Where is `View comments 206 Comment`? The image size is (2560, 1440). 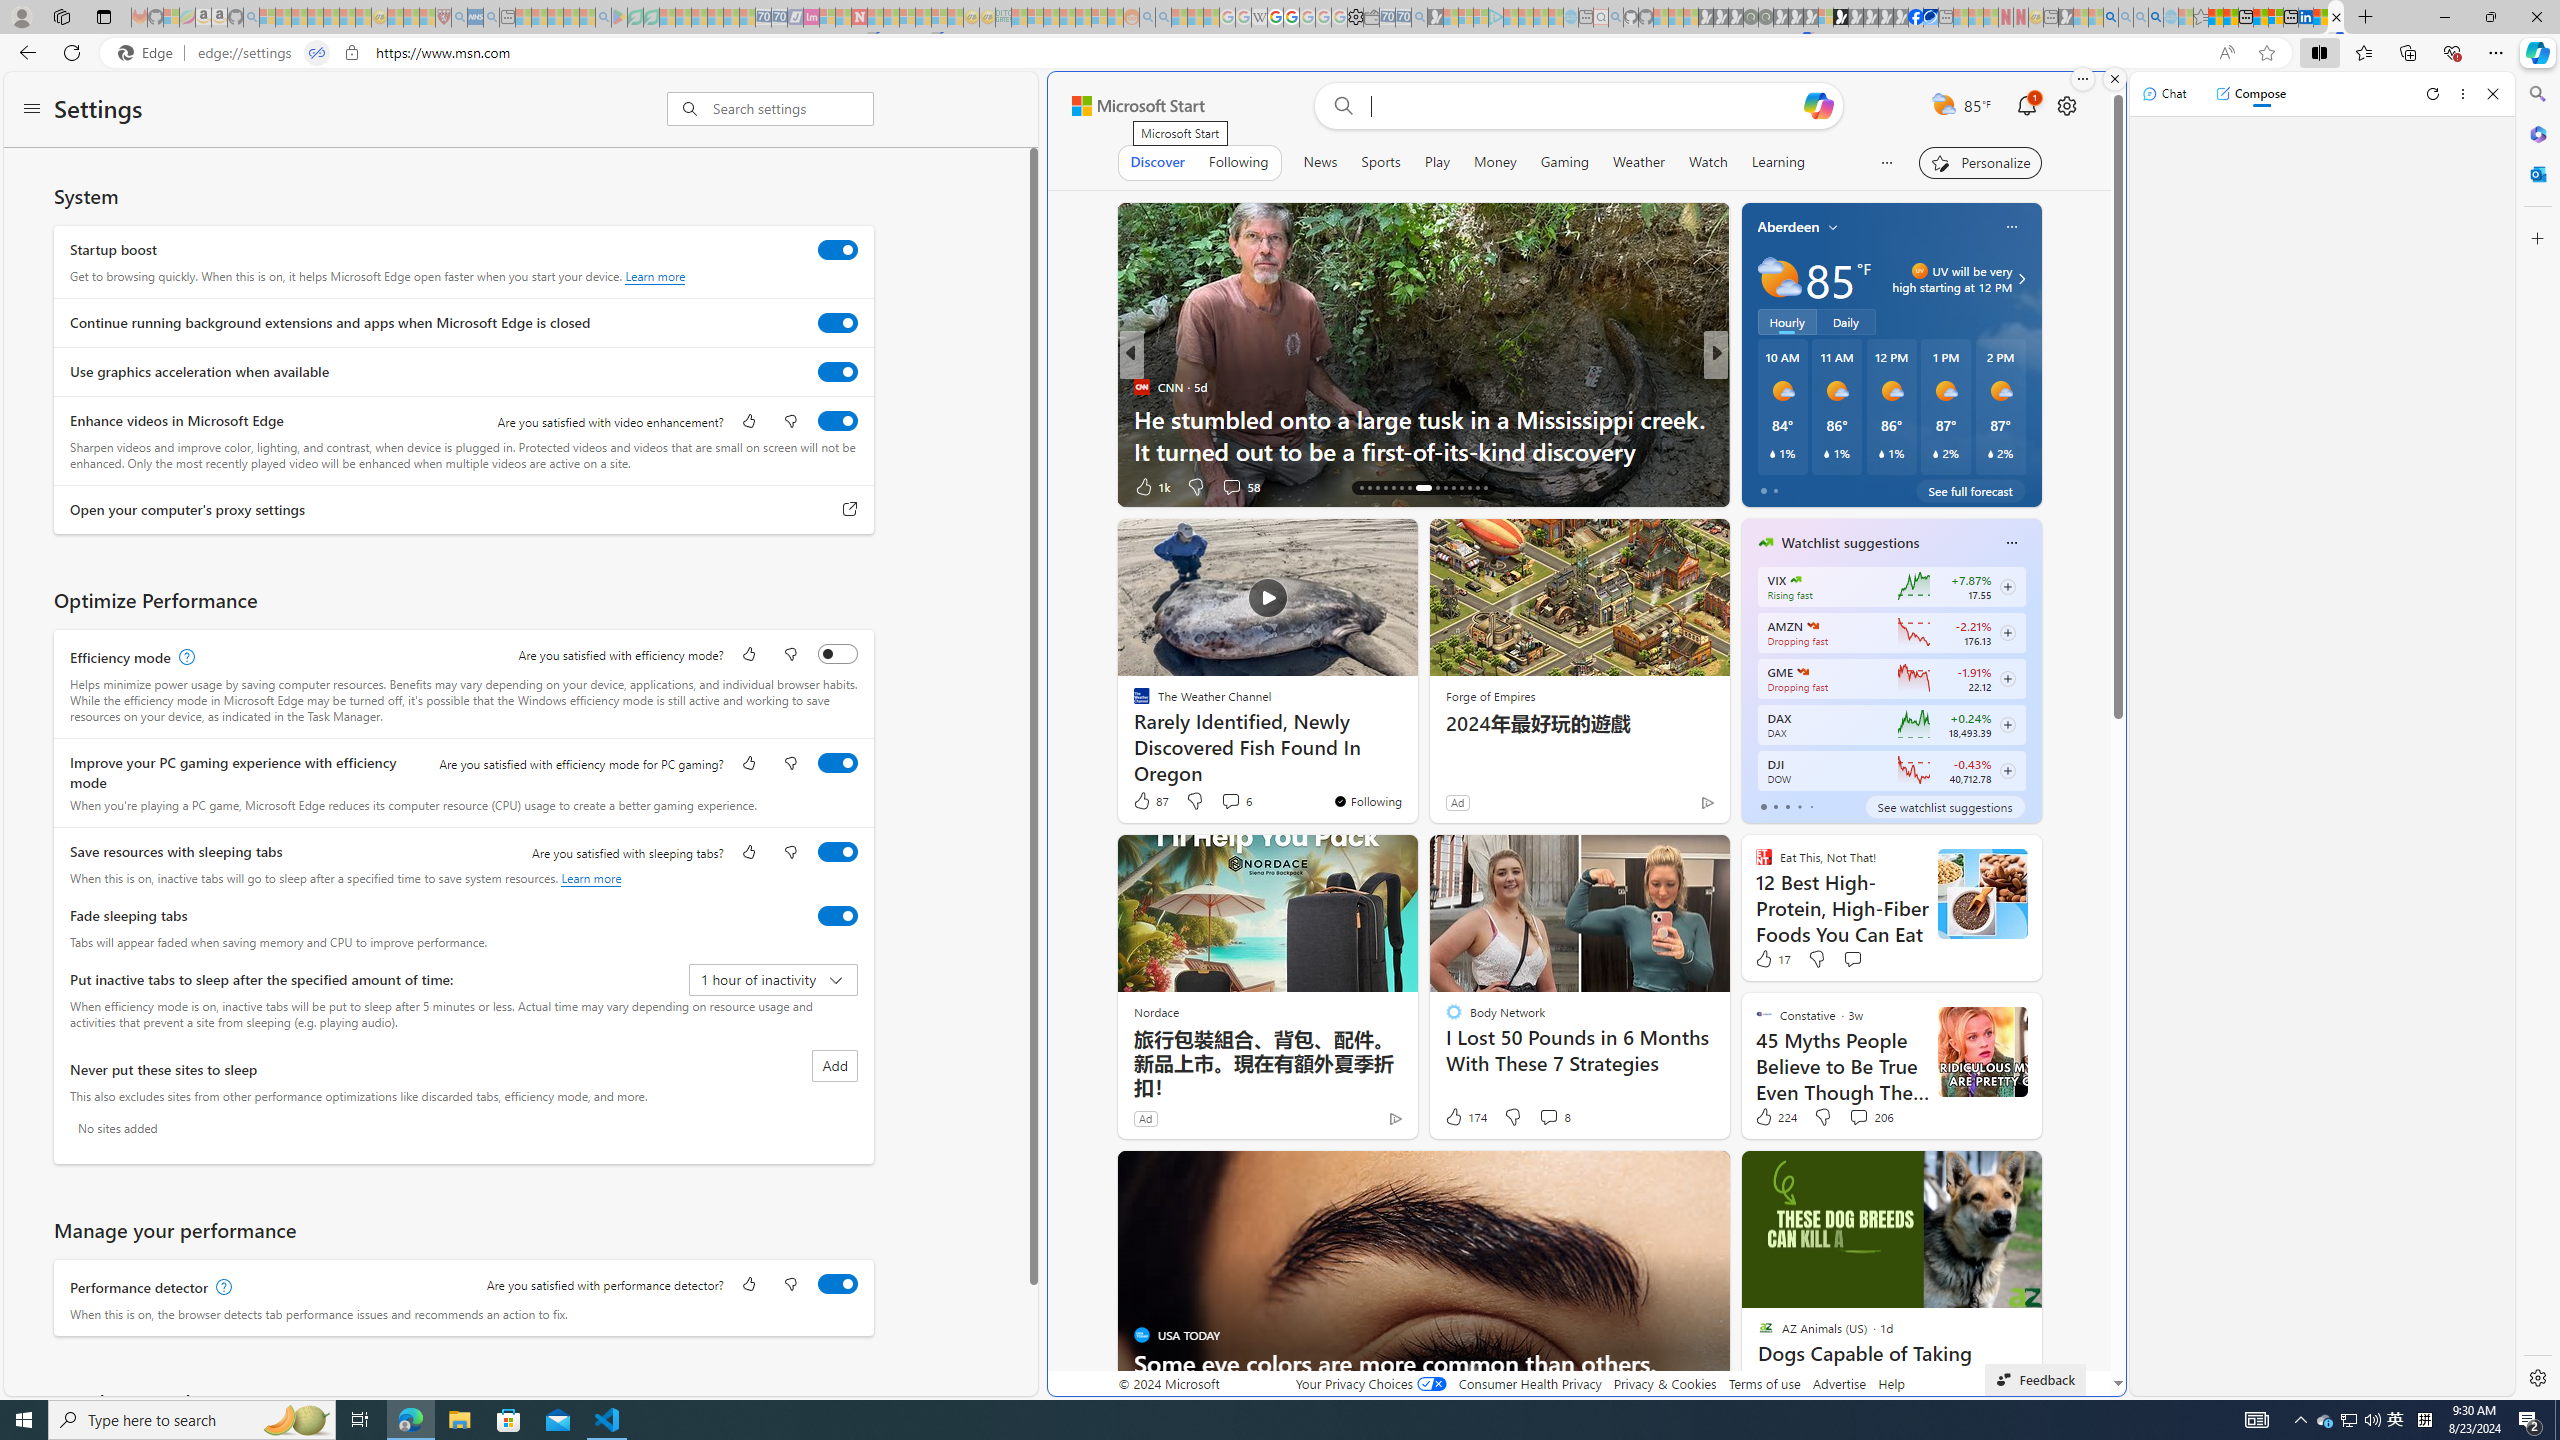 View comments 206 Comment is located at coordinates (1871, 1116).